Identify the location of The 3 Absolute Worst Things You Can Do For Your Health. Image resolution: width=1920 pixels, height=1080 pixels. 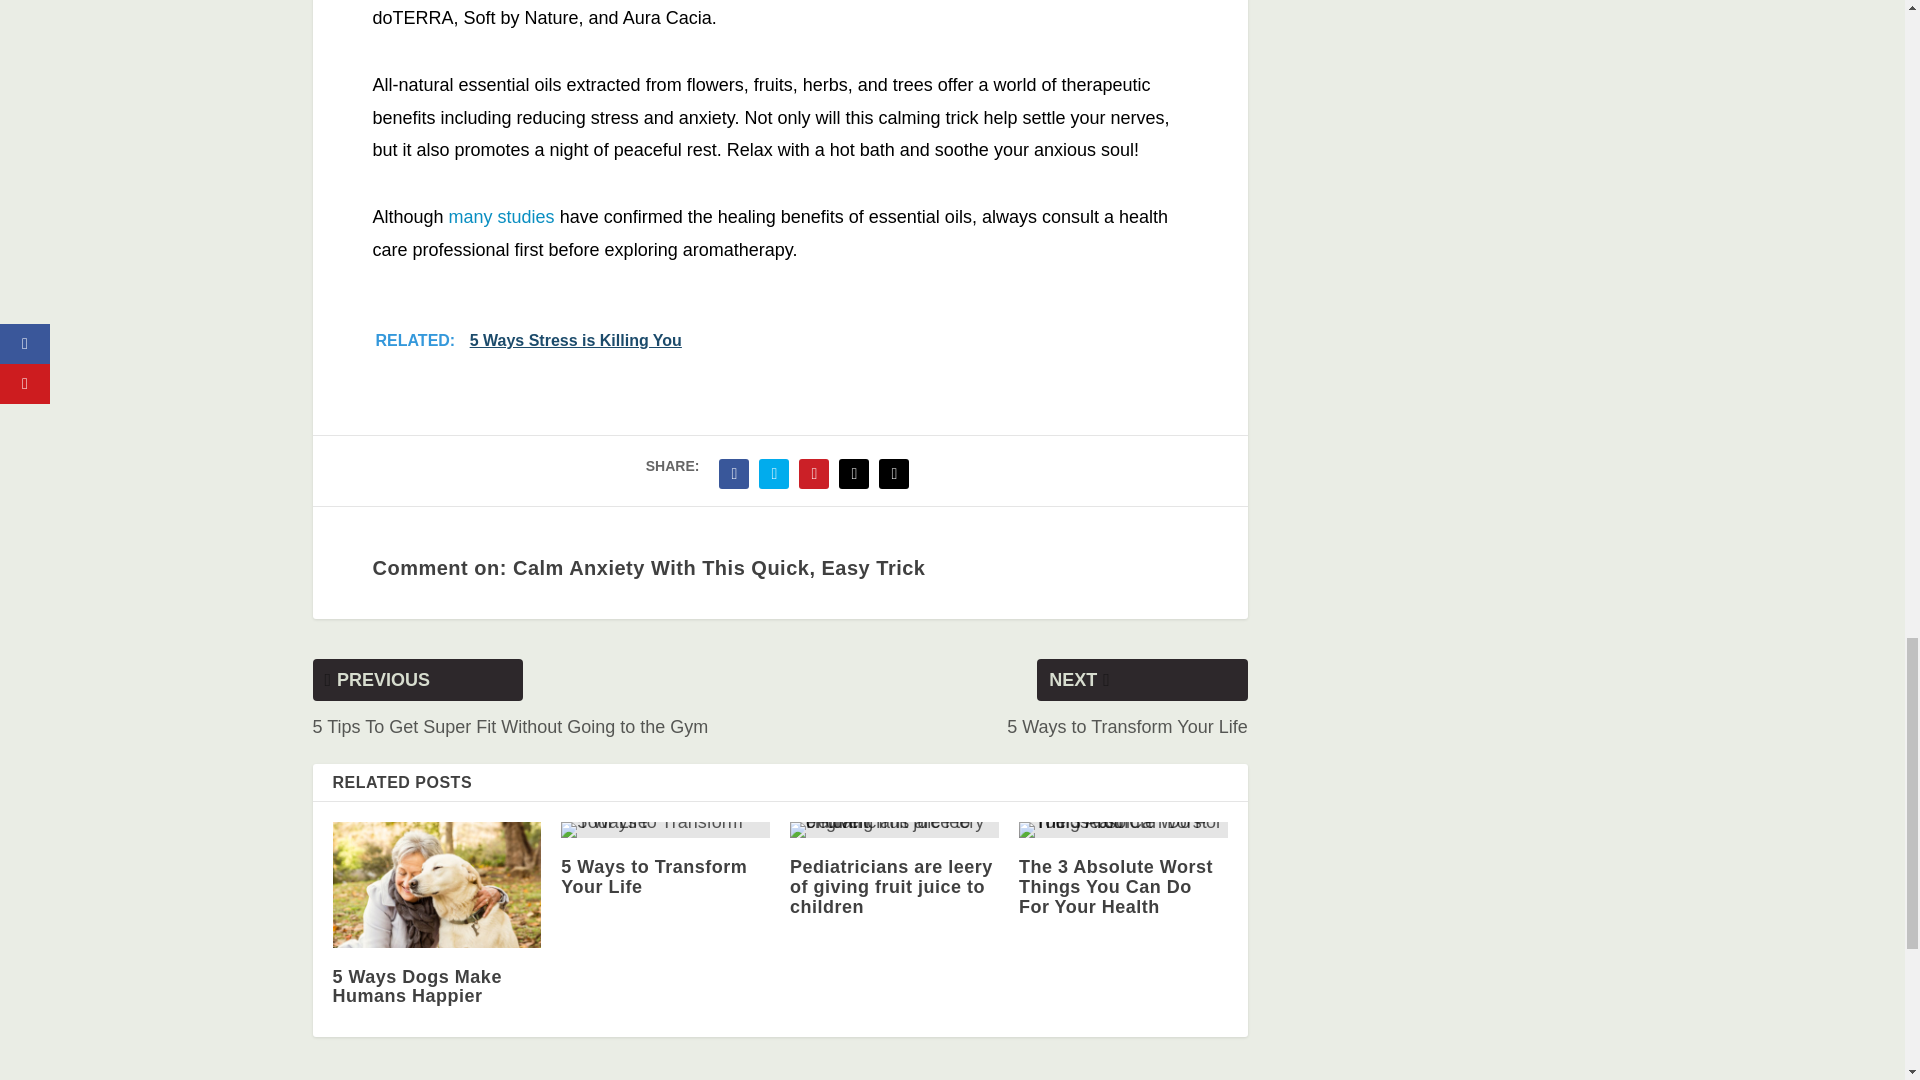
(1116, 886).